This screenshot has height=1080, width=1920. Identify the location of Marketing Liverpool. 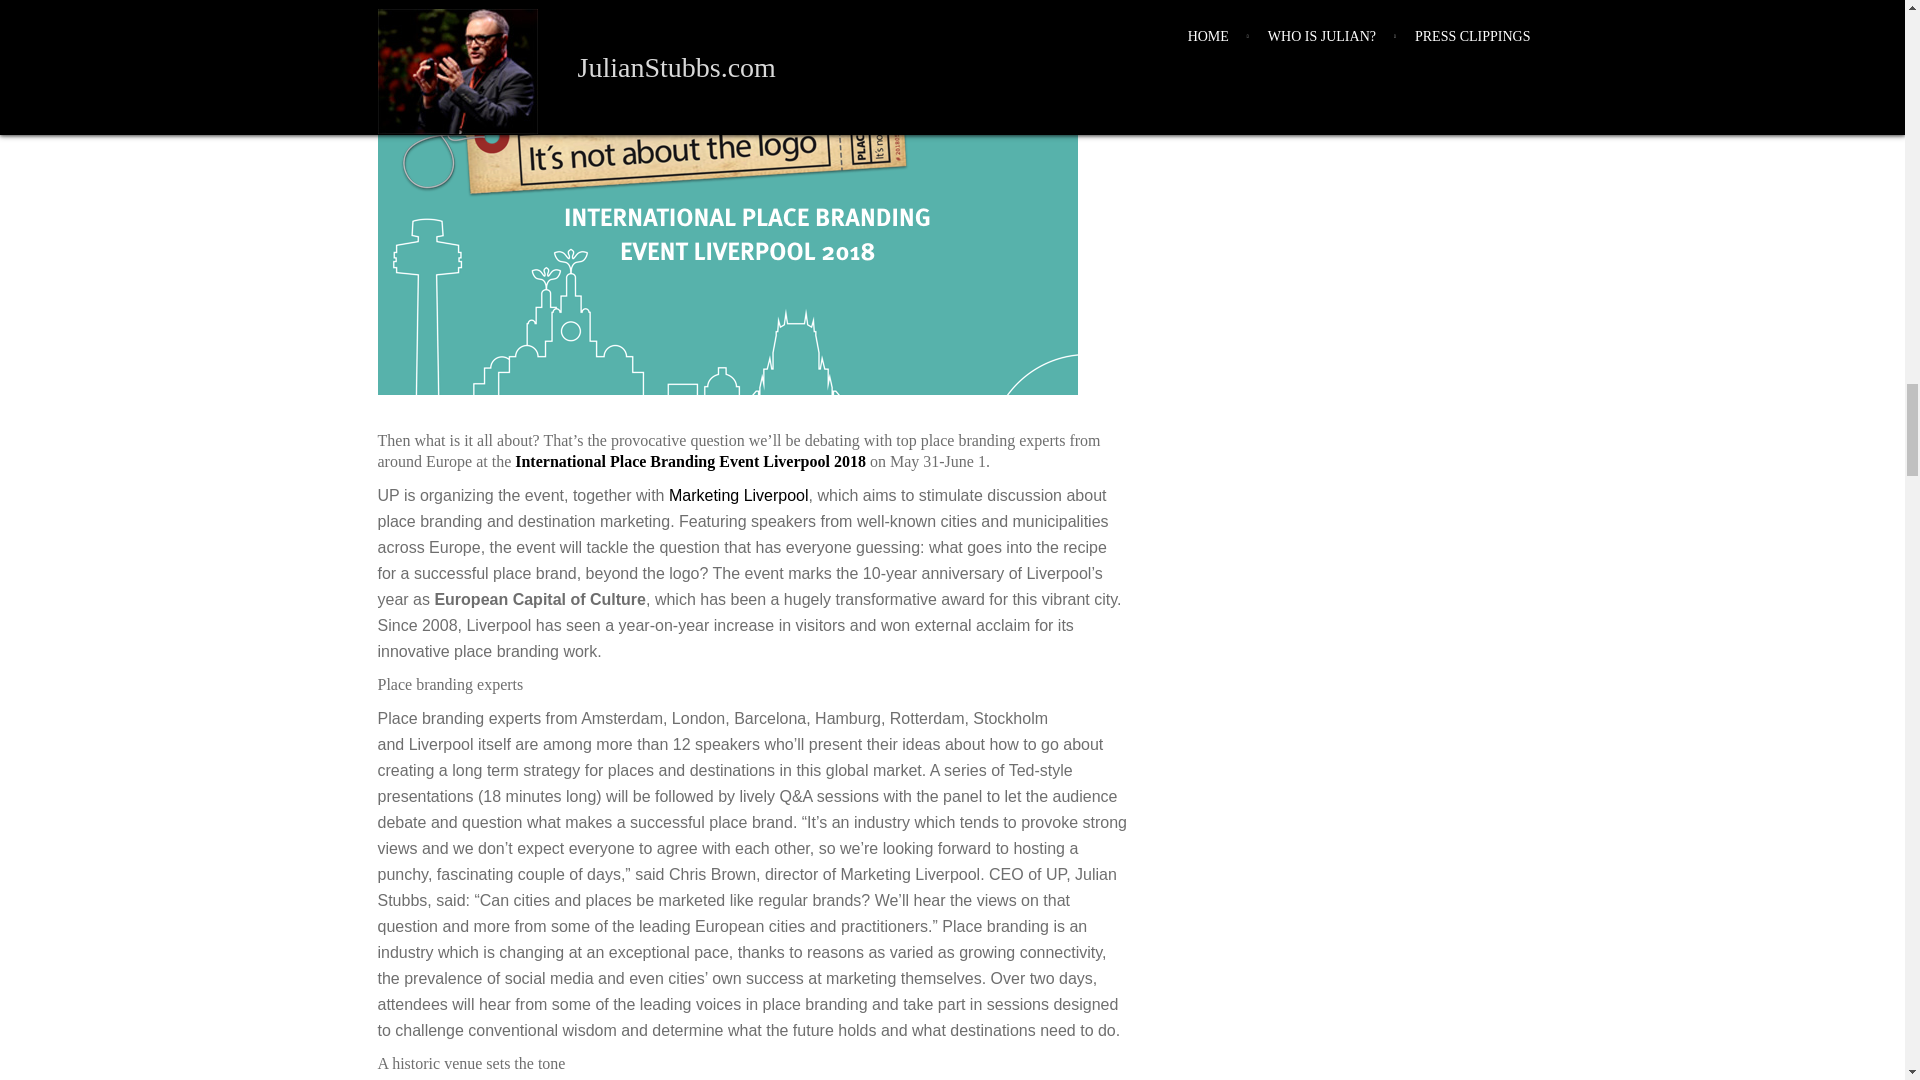
(738, 496).